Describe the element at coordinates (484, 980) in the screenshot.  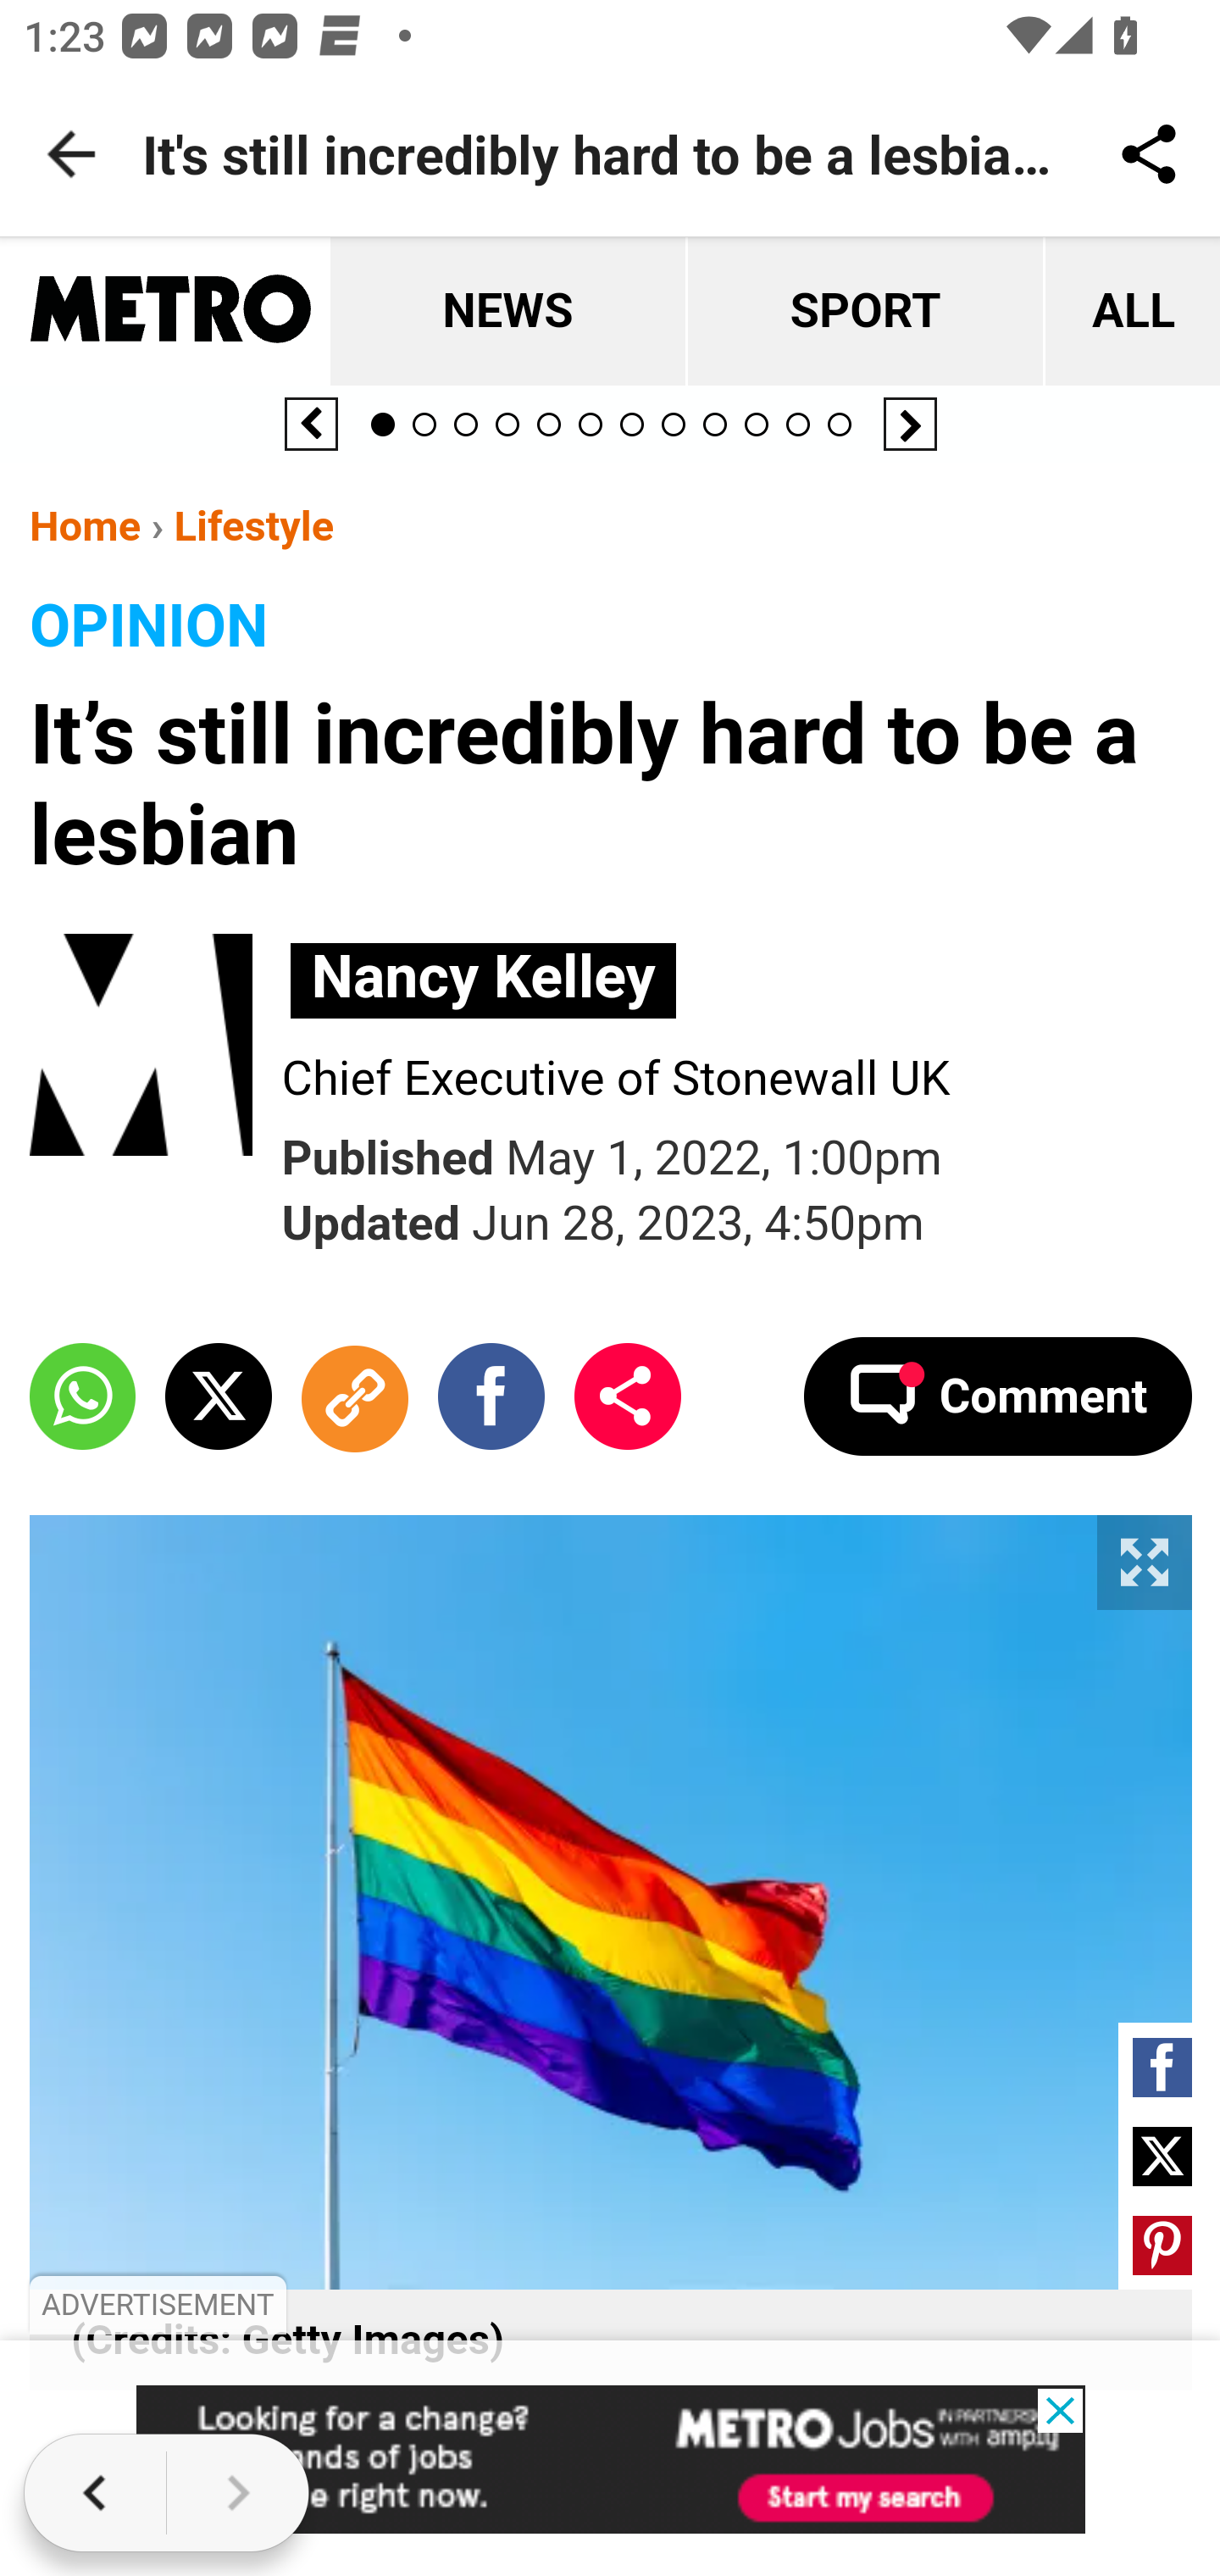
I see `Nancy Kelley` at that location.